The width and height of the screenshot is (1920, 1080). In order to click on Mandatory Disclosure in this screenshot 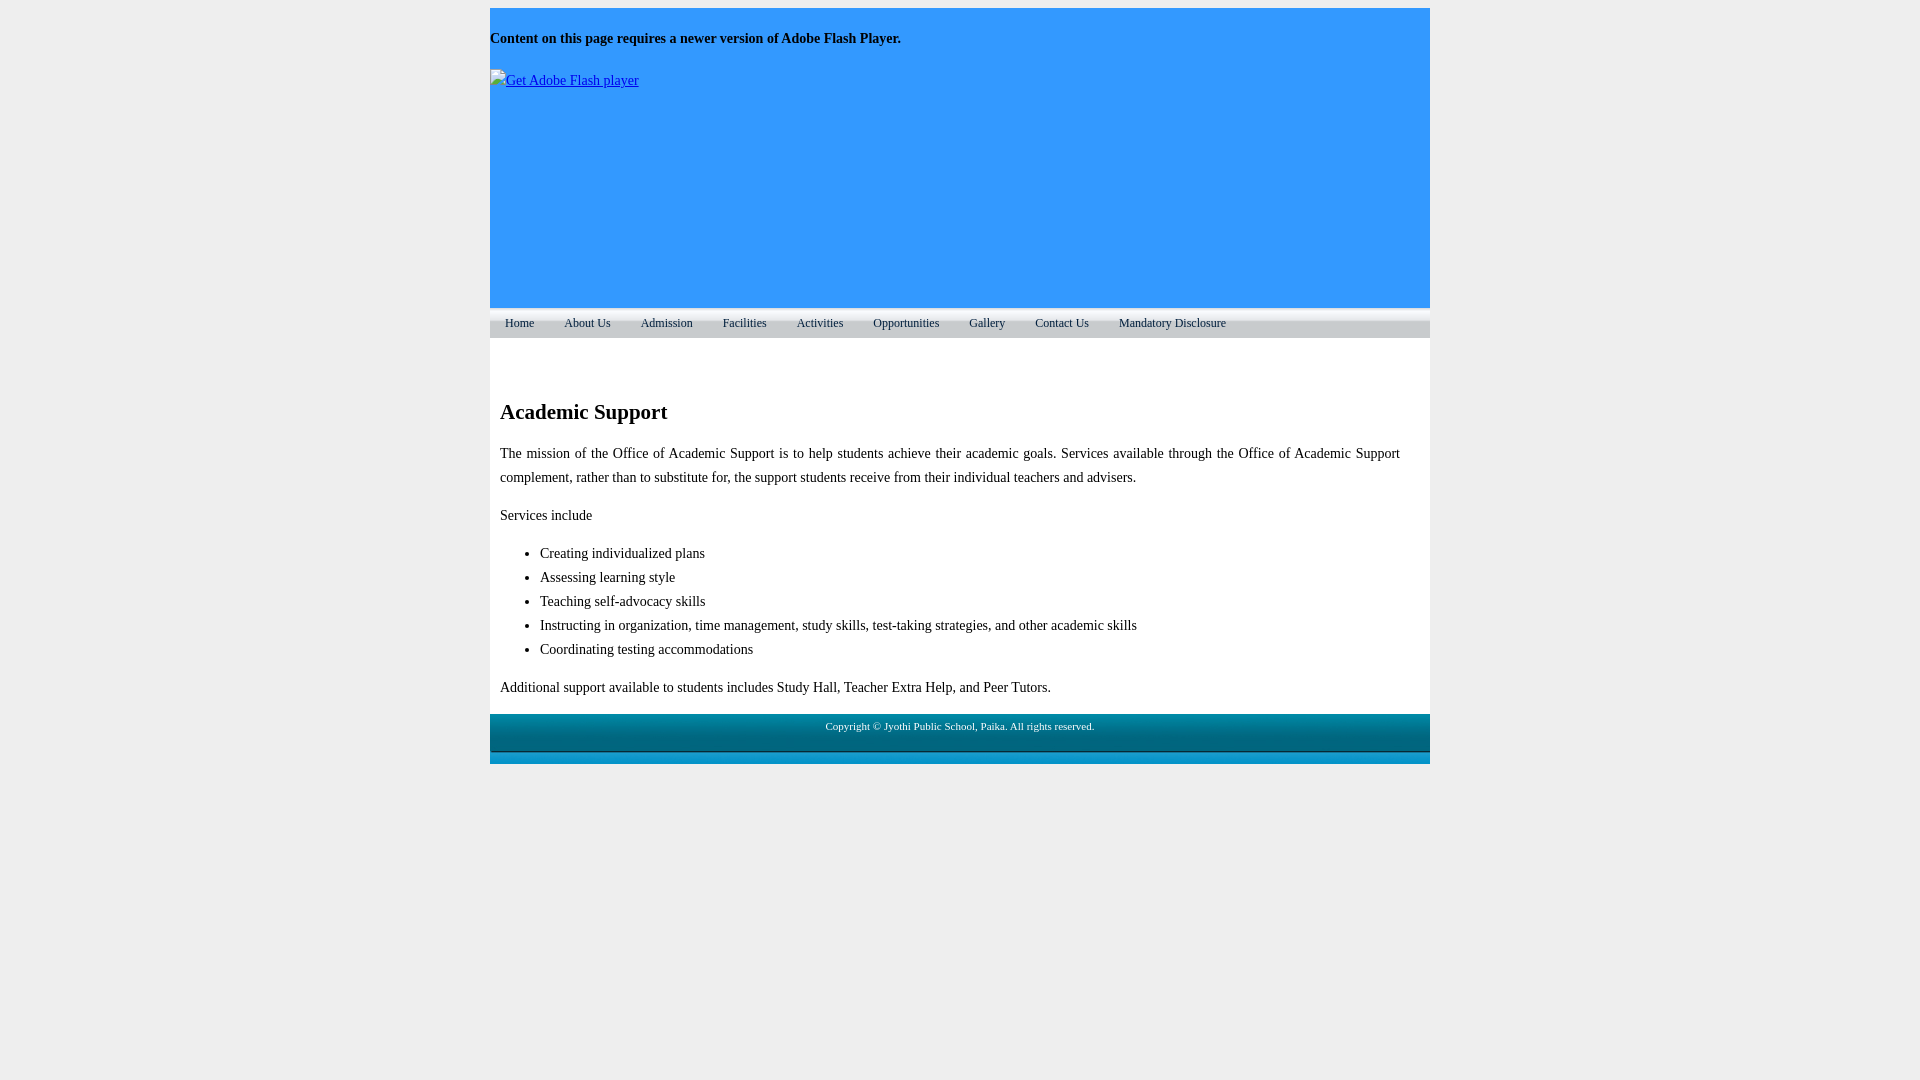, I will do `click(1172, 322)`.